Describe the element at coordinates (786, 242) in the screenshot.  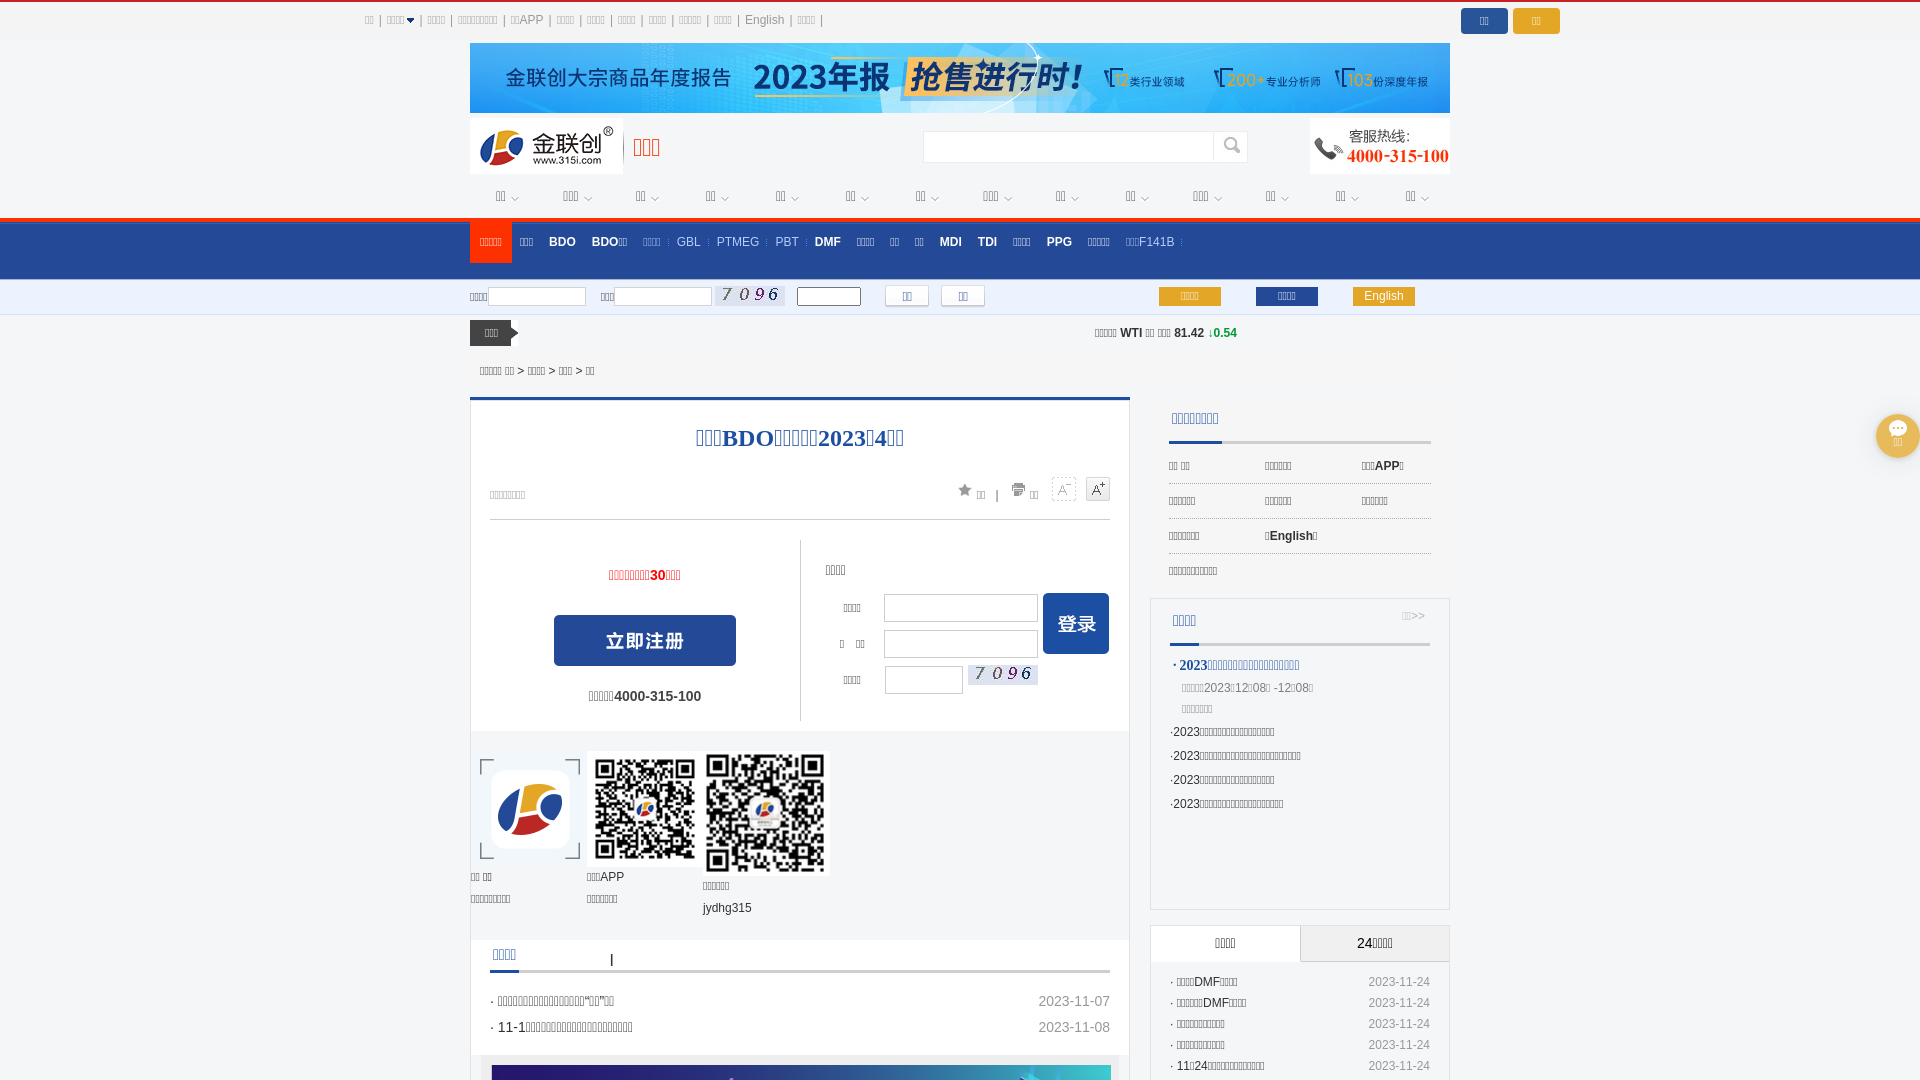
I see `PBT` at that location.